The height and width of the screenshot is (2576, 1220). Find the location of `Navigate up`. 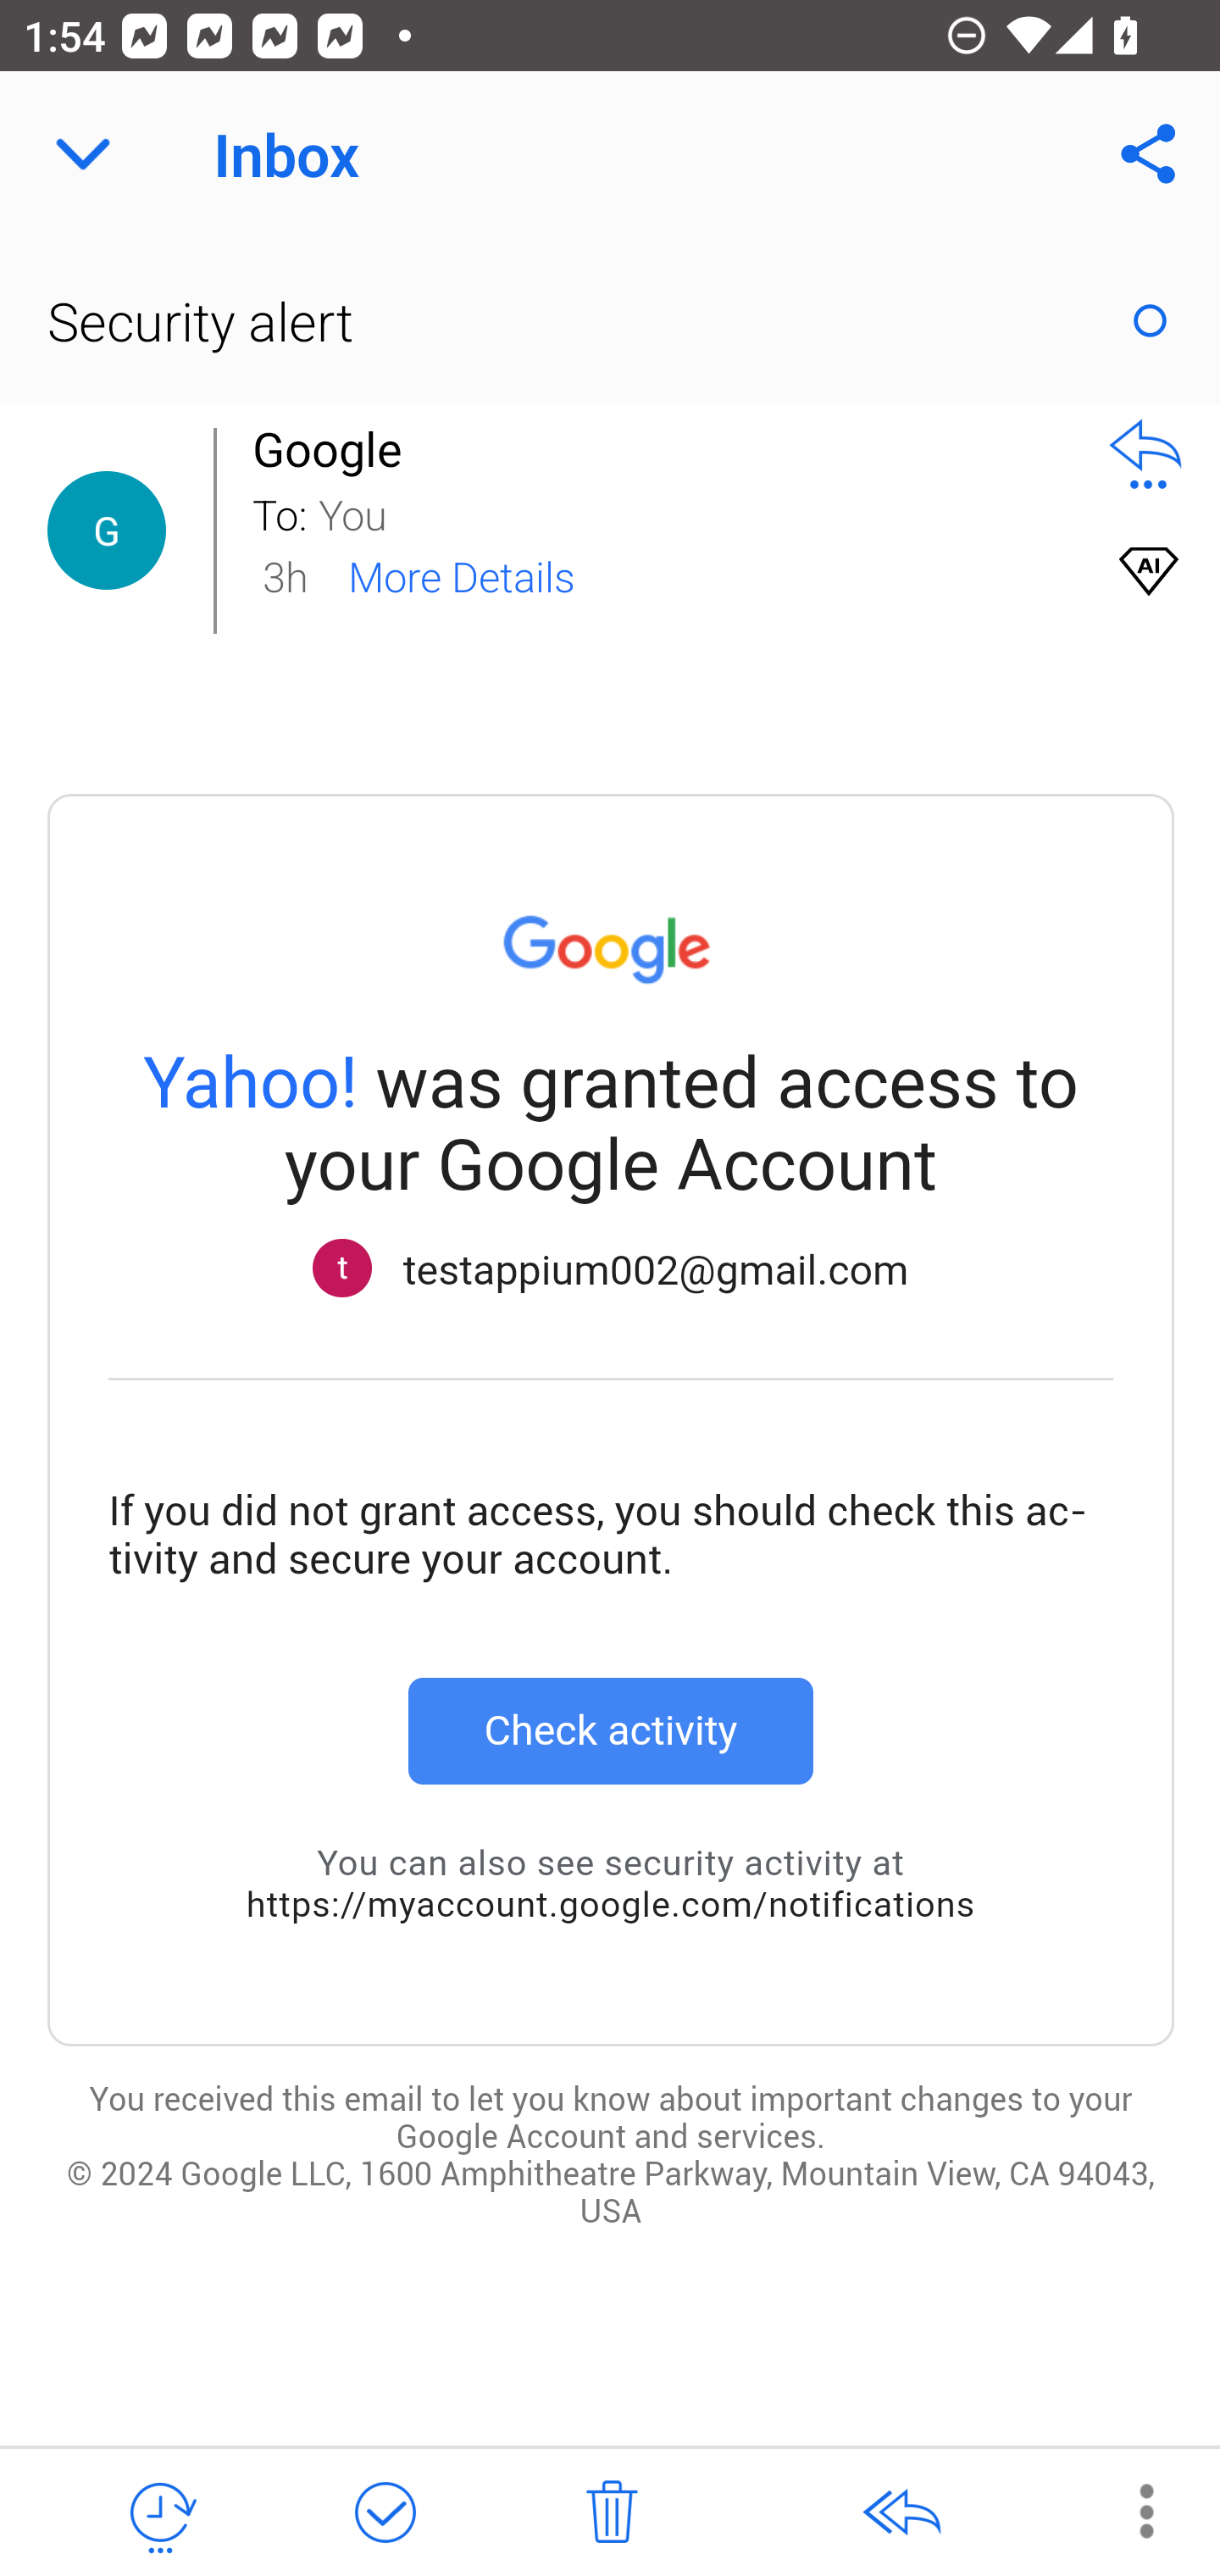

Navigate up is located at coordinates (83, 154).